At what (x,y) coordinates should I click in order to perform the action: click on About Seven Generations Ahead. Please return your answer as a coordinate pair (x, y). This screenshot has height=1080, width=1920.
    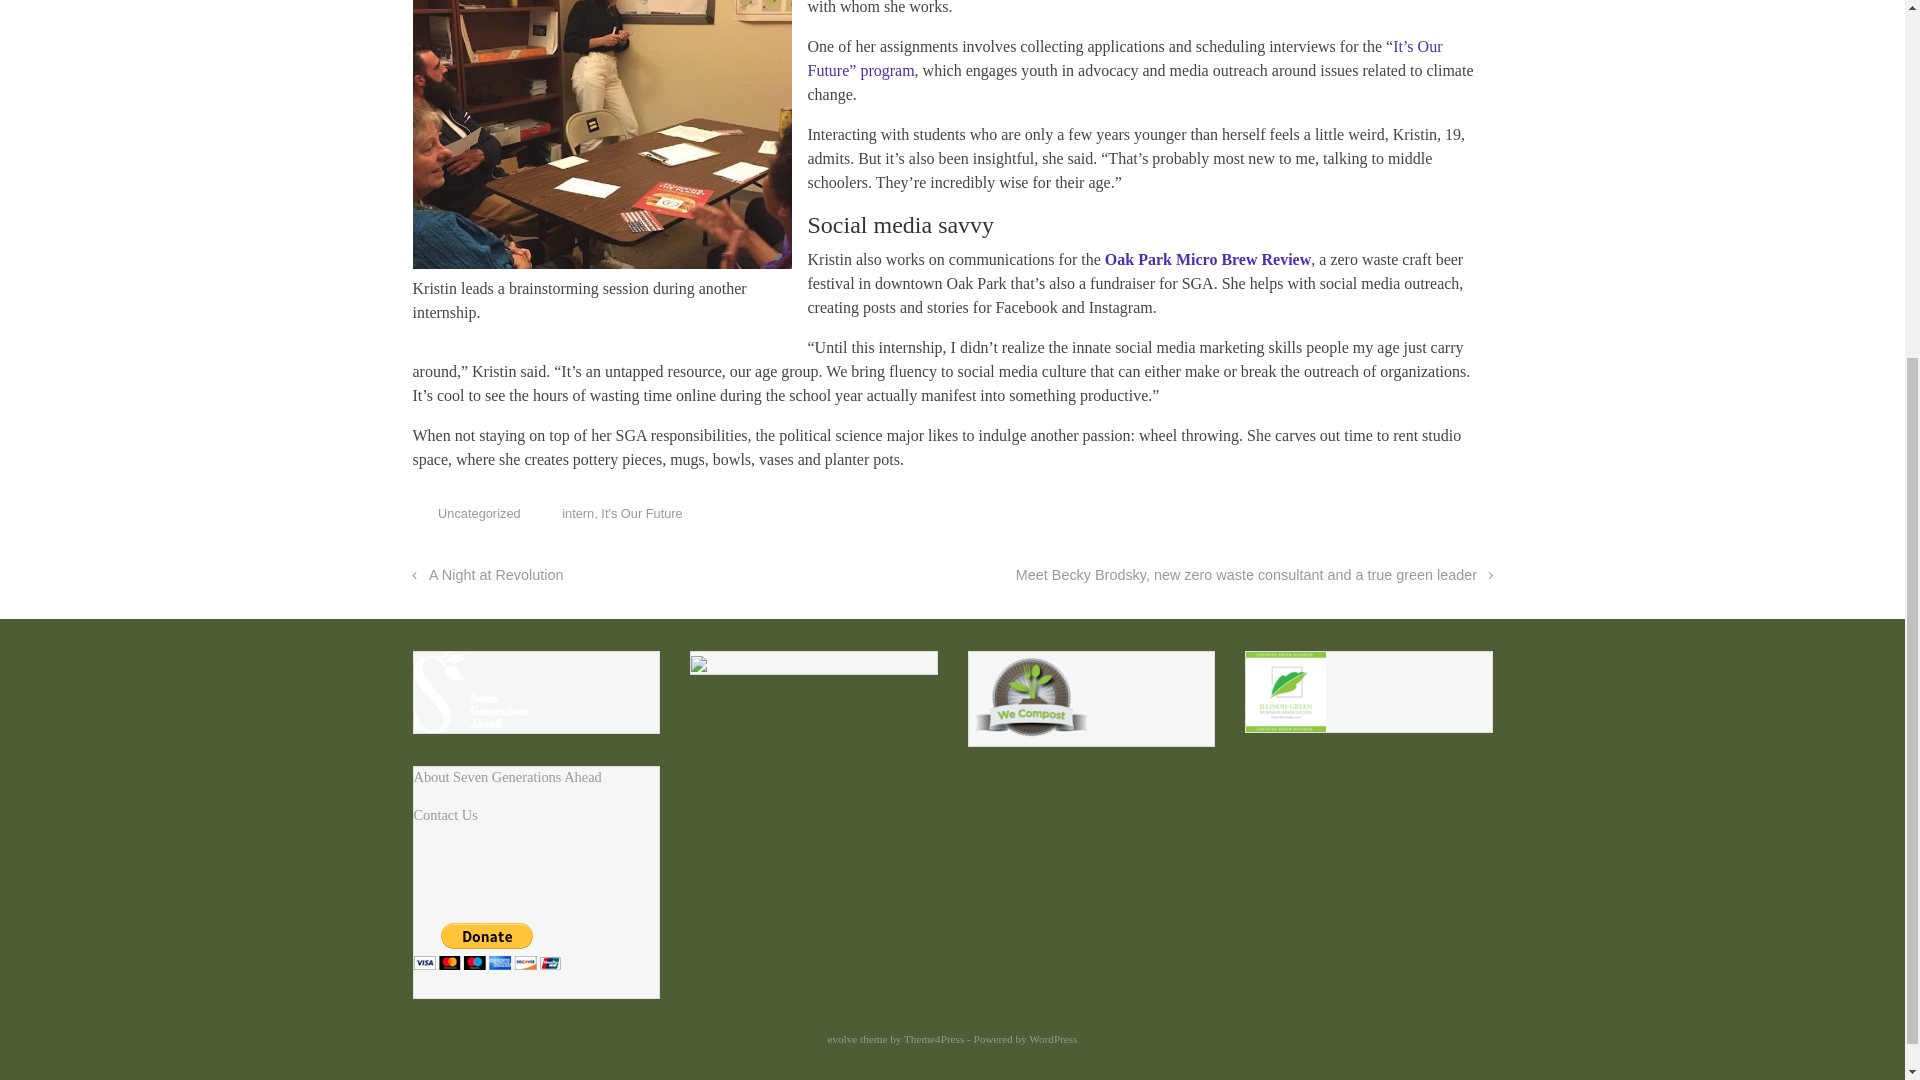
    Looking at the image, I should click on (508, 776).